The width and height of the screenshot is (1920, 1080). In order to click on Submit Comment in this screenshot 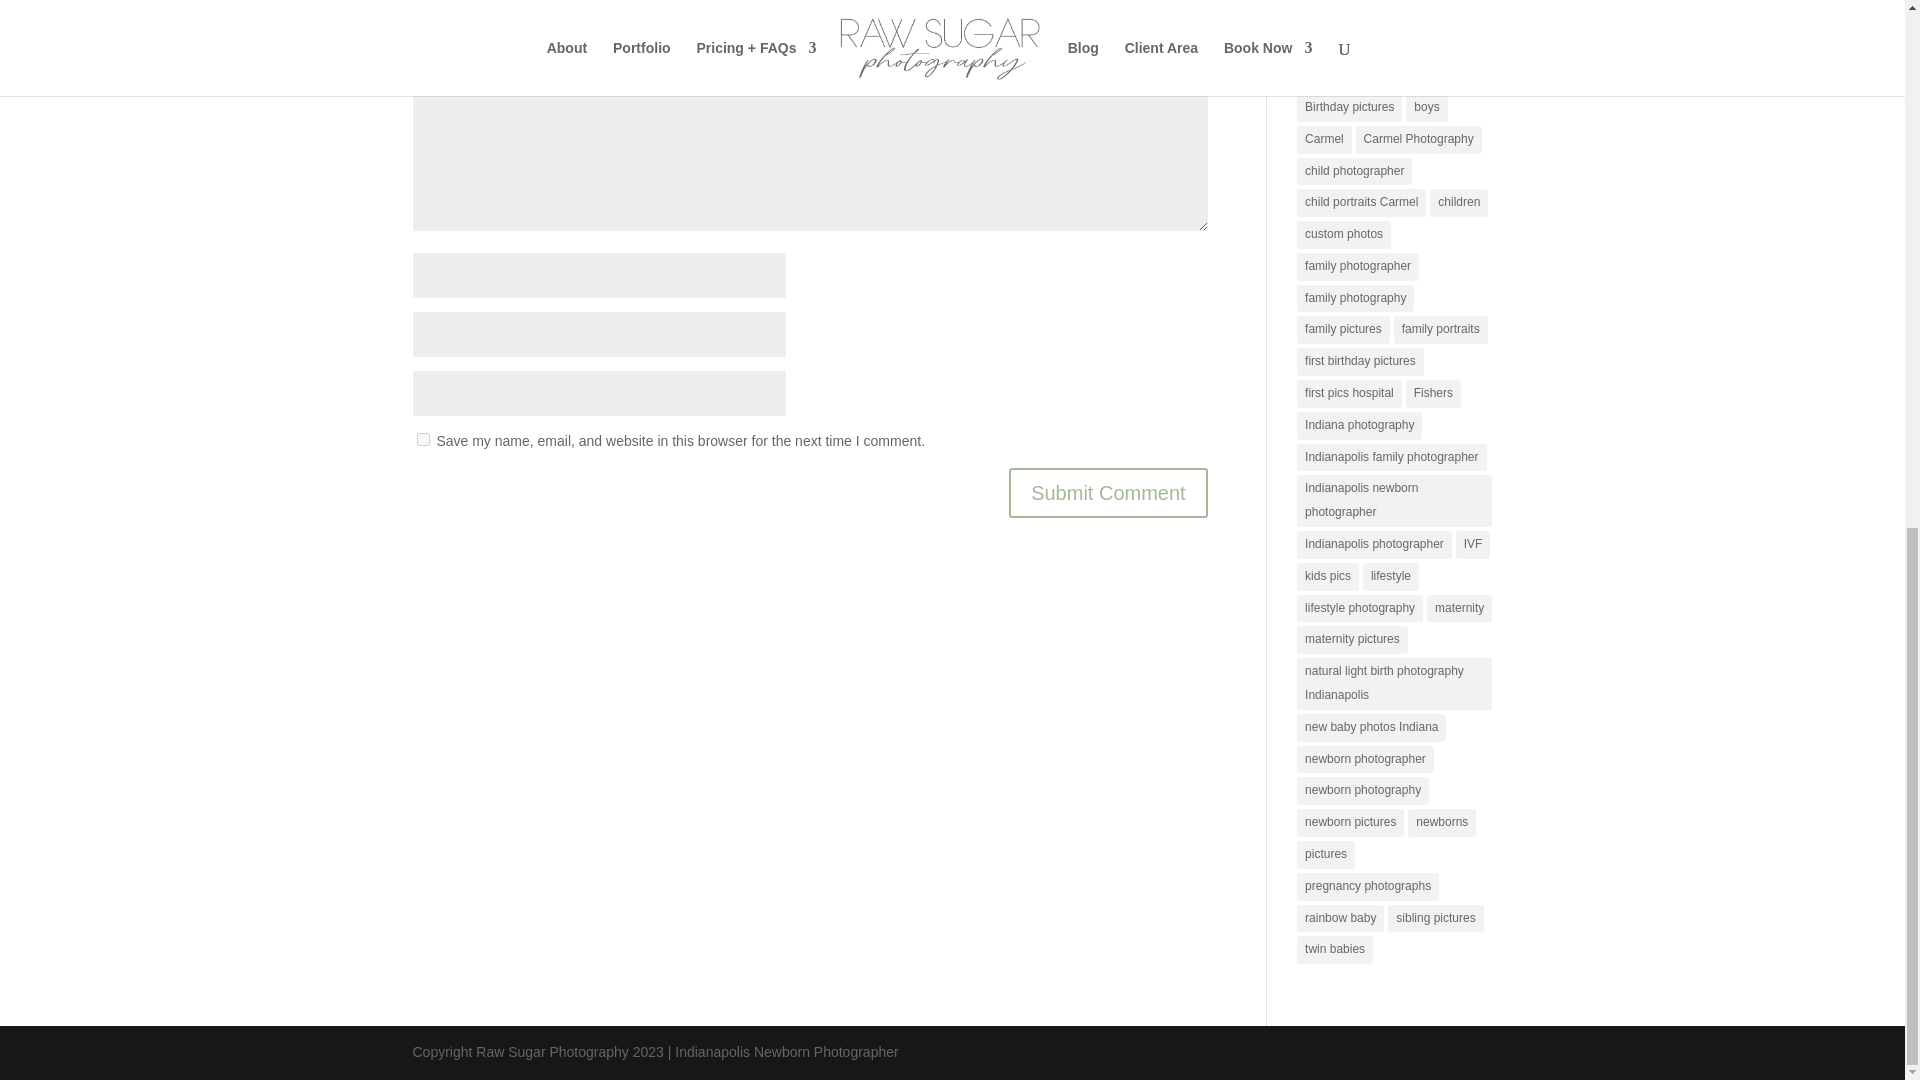, I will do `click(1108, 492)`.